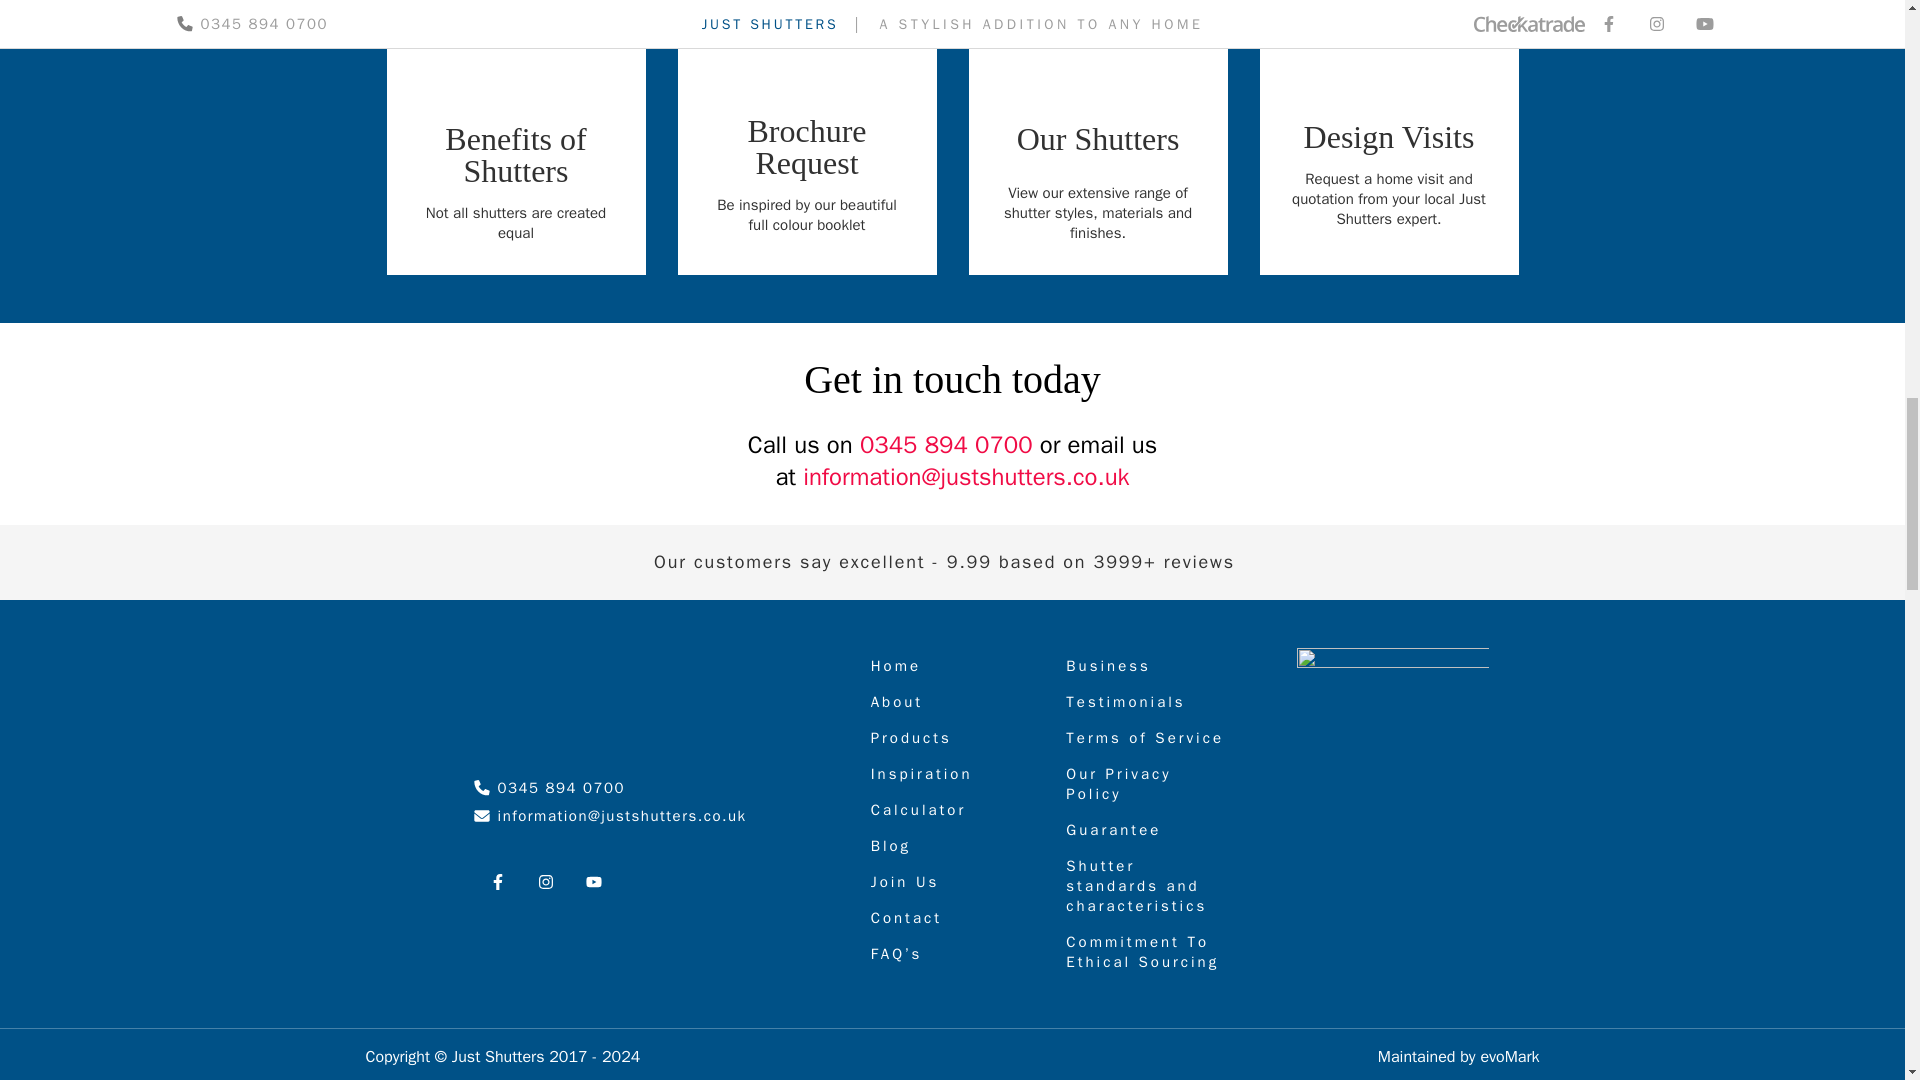  What do you see at coordinates (952, 810) in the screenshot?
I see `Calculator` at bounding box center [952, 810].